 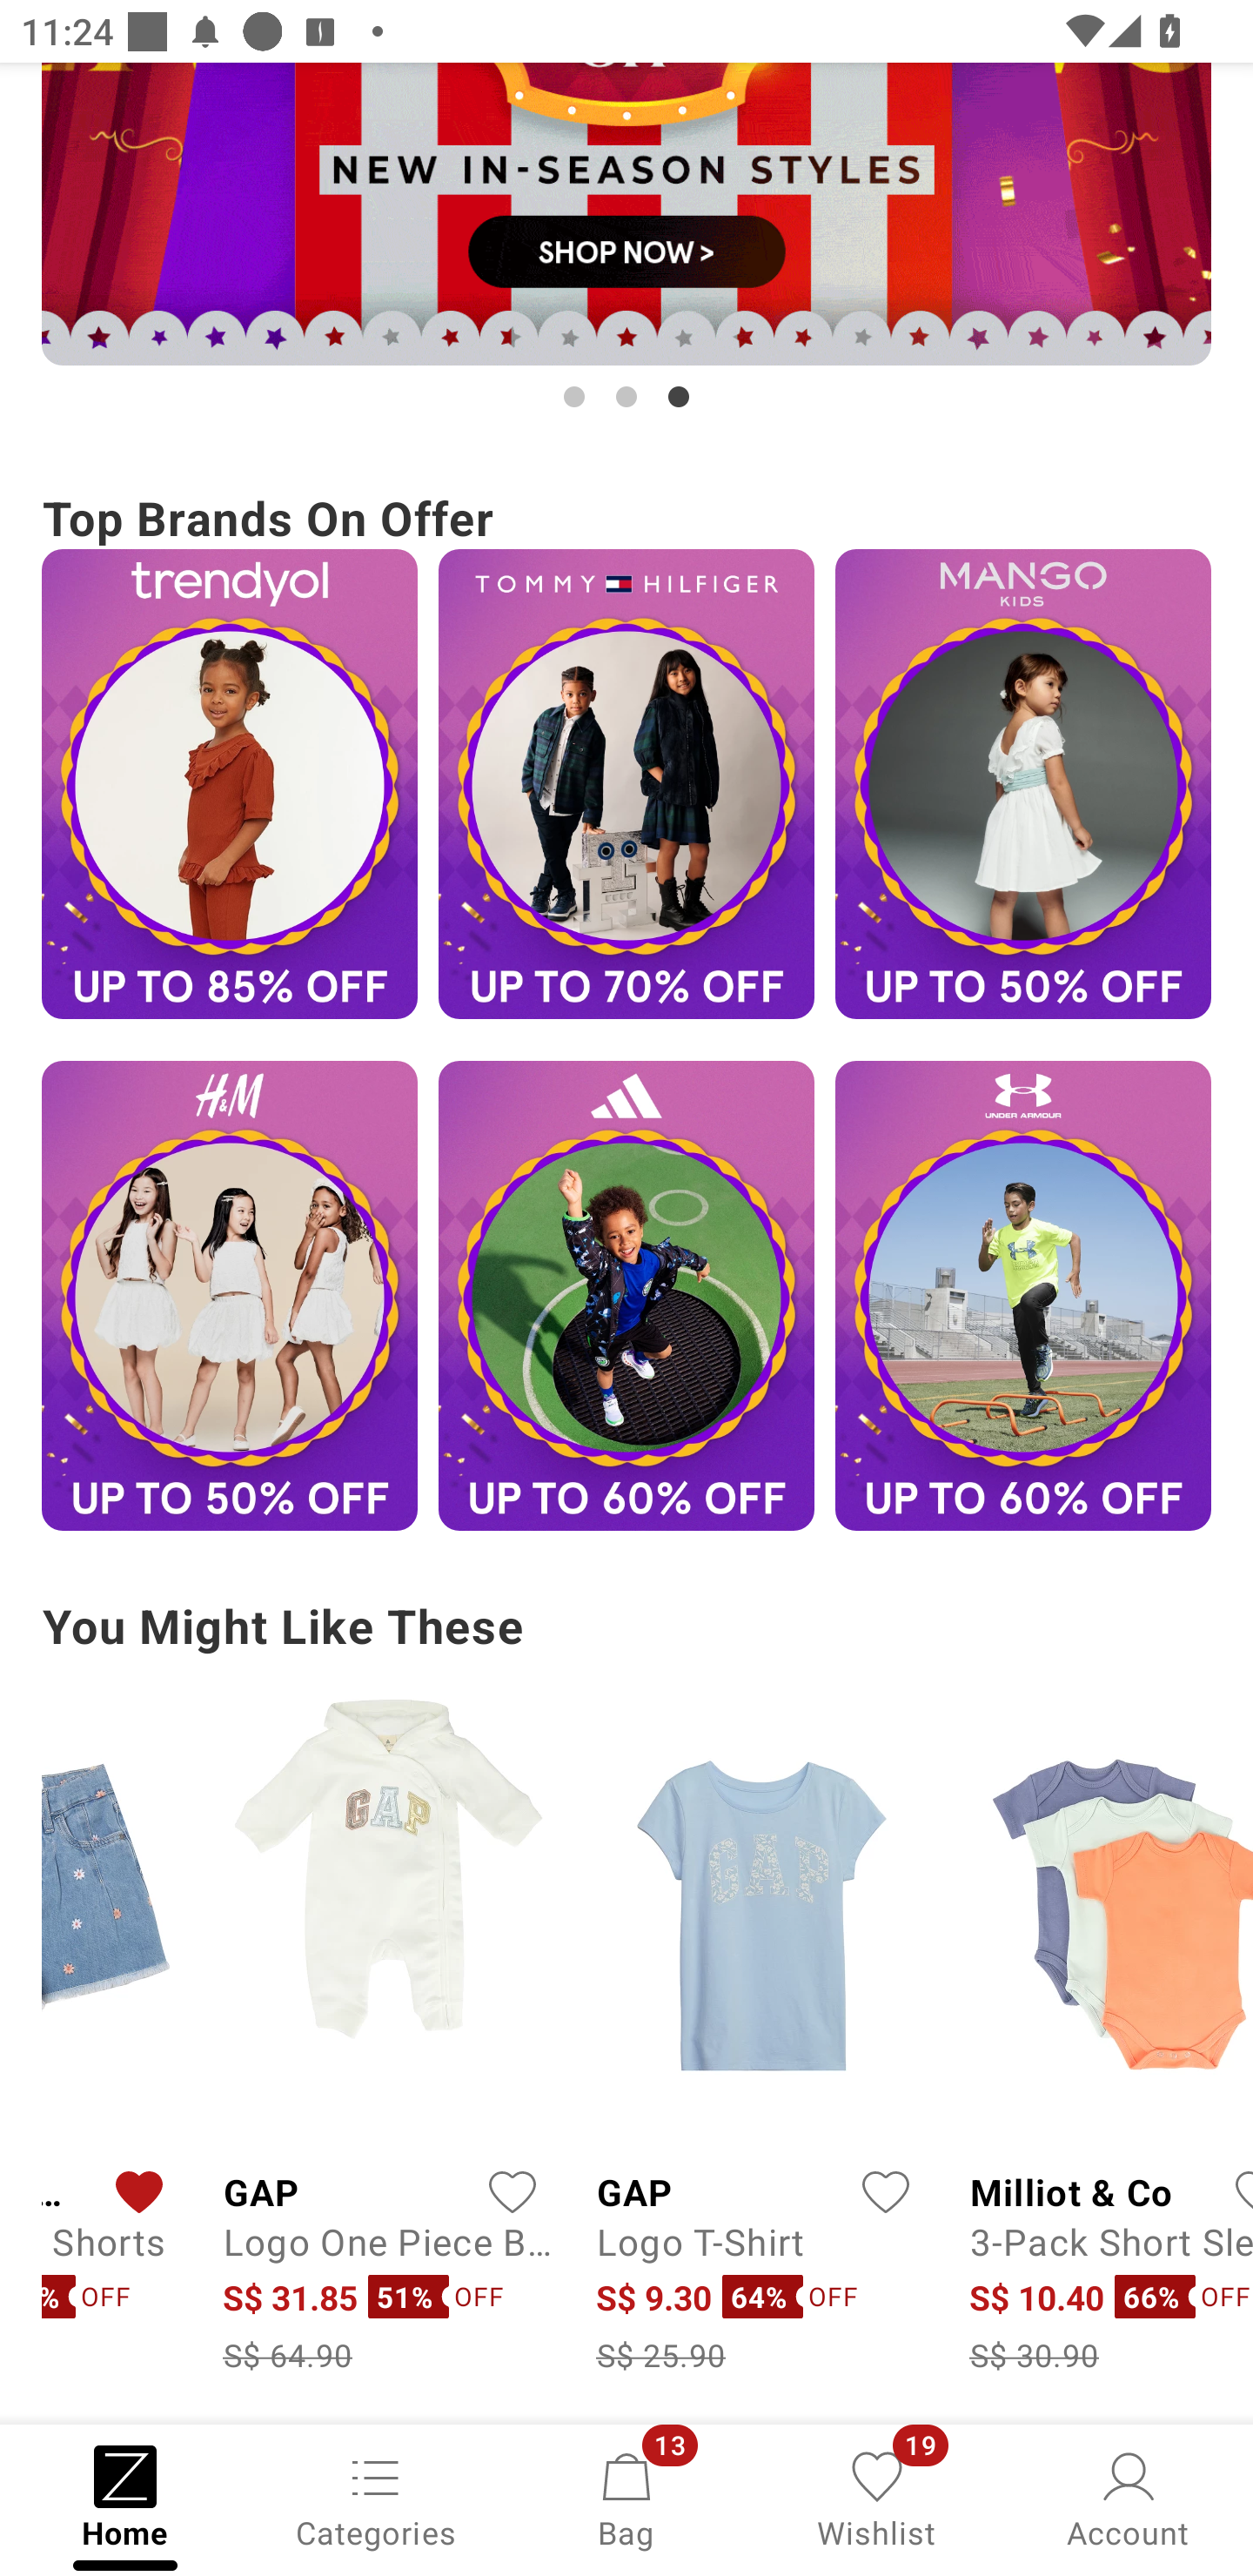 What do you see at coordinates (1128, 2498) in the screenshot?
I see `Account` at bounding box center [1128, 2498].